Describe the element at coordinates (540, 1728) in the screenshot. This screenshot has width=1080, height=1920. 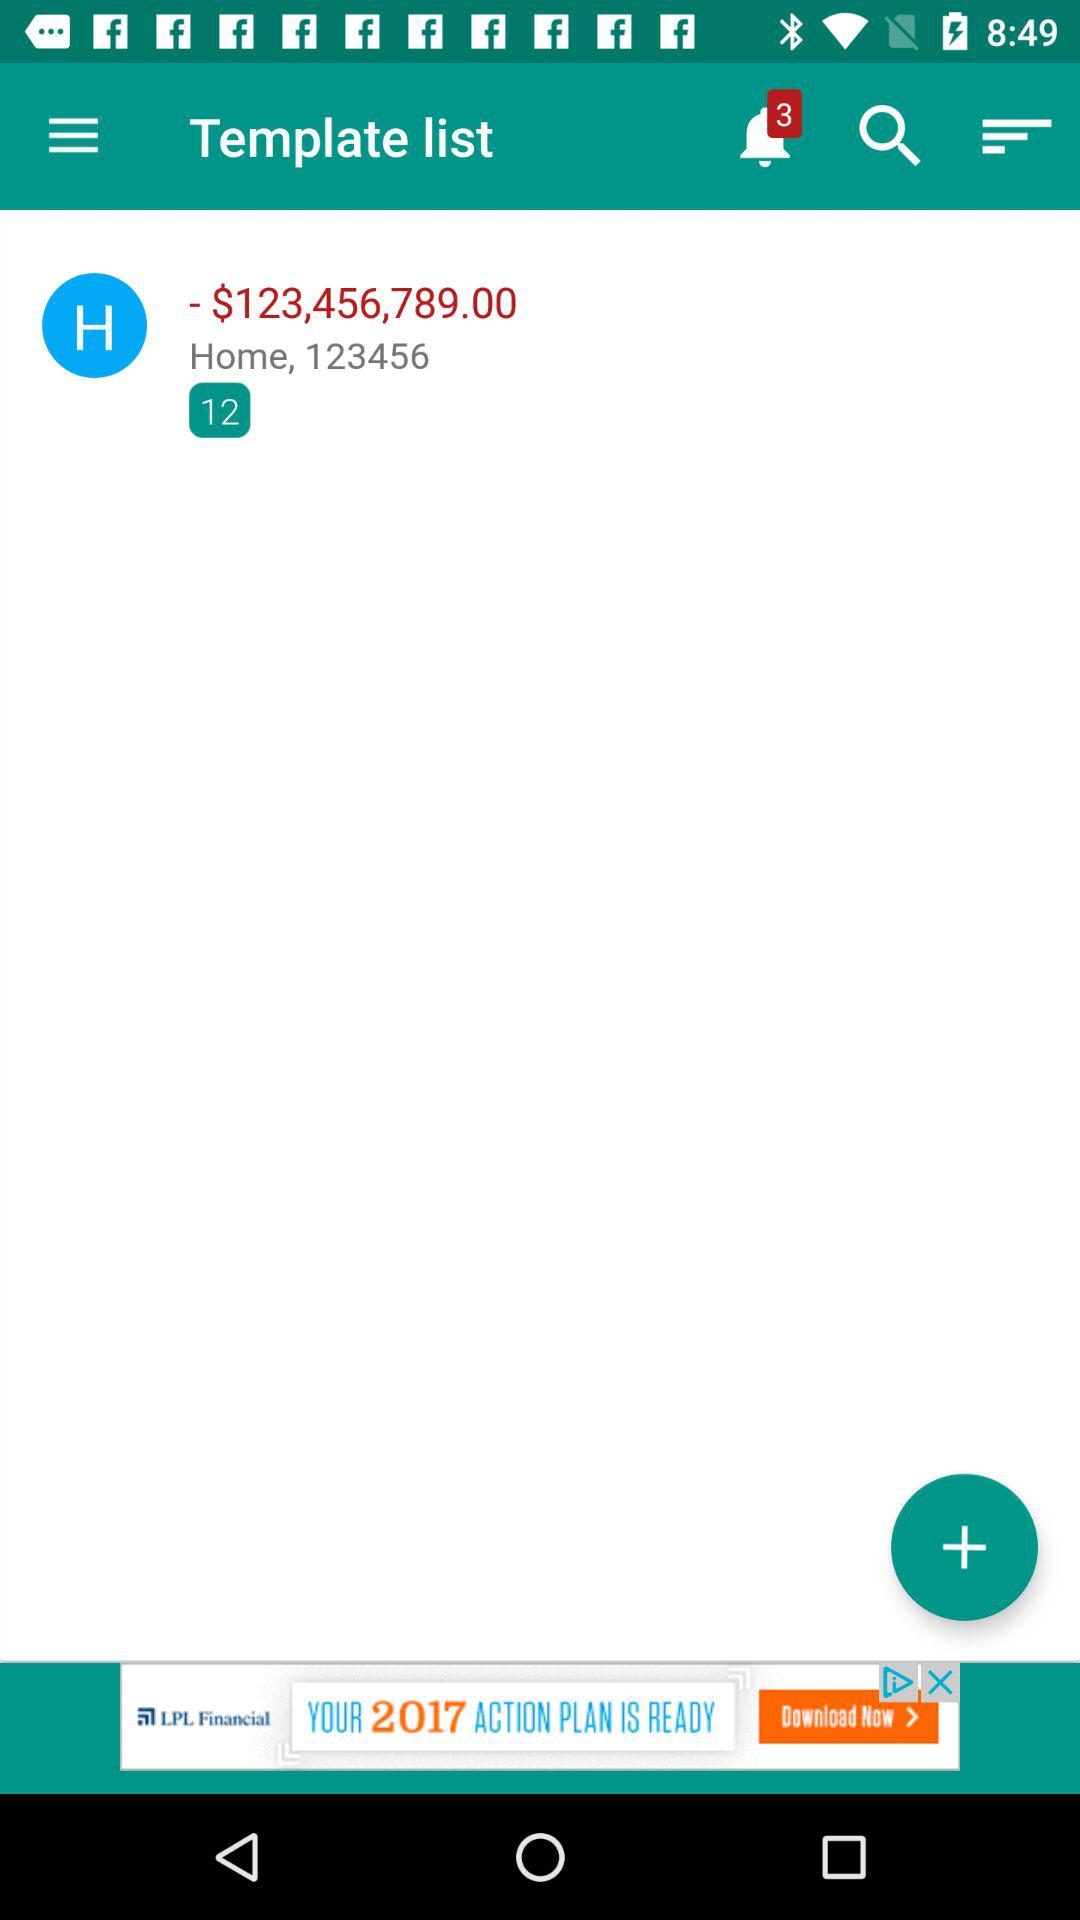
I see `share the article` at that location.